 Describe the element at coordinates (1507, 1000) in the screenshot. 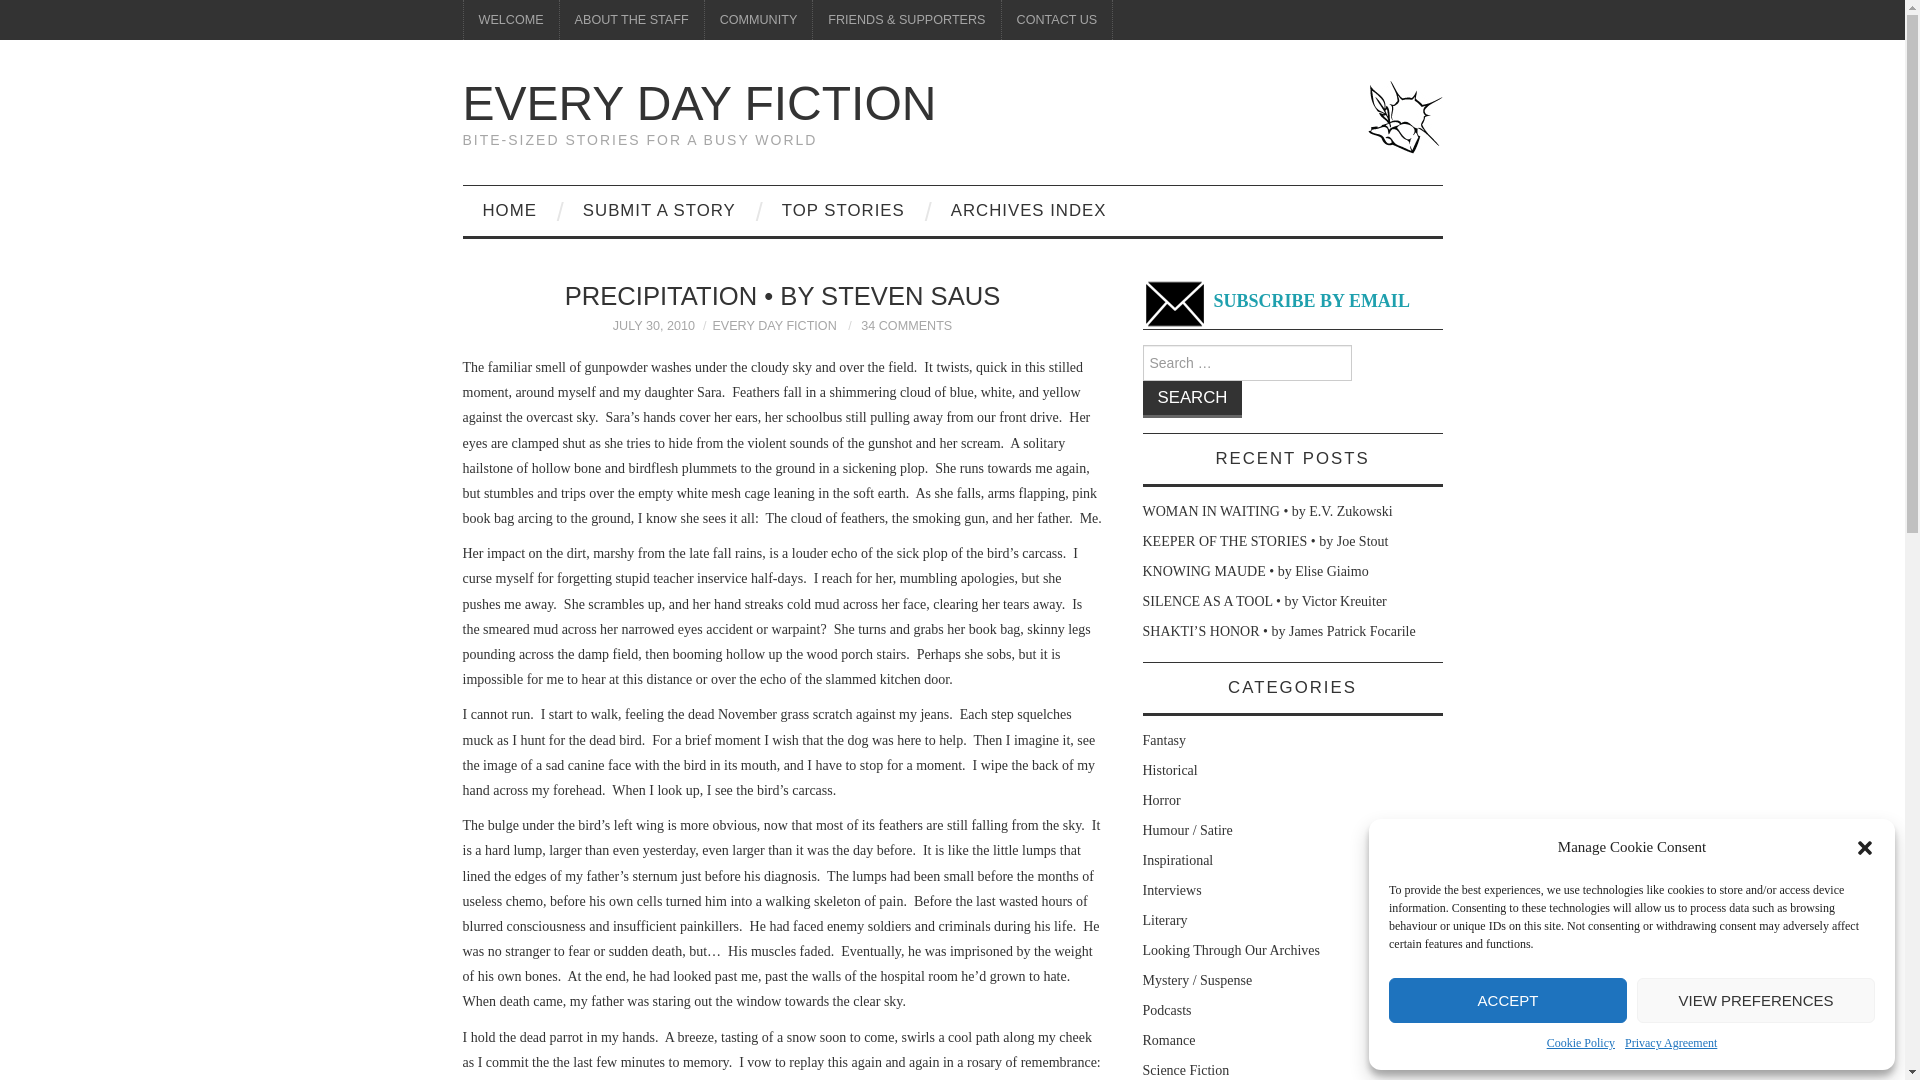

I see `ACCEPT` at that location.